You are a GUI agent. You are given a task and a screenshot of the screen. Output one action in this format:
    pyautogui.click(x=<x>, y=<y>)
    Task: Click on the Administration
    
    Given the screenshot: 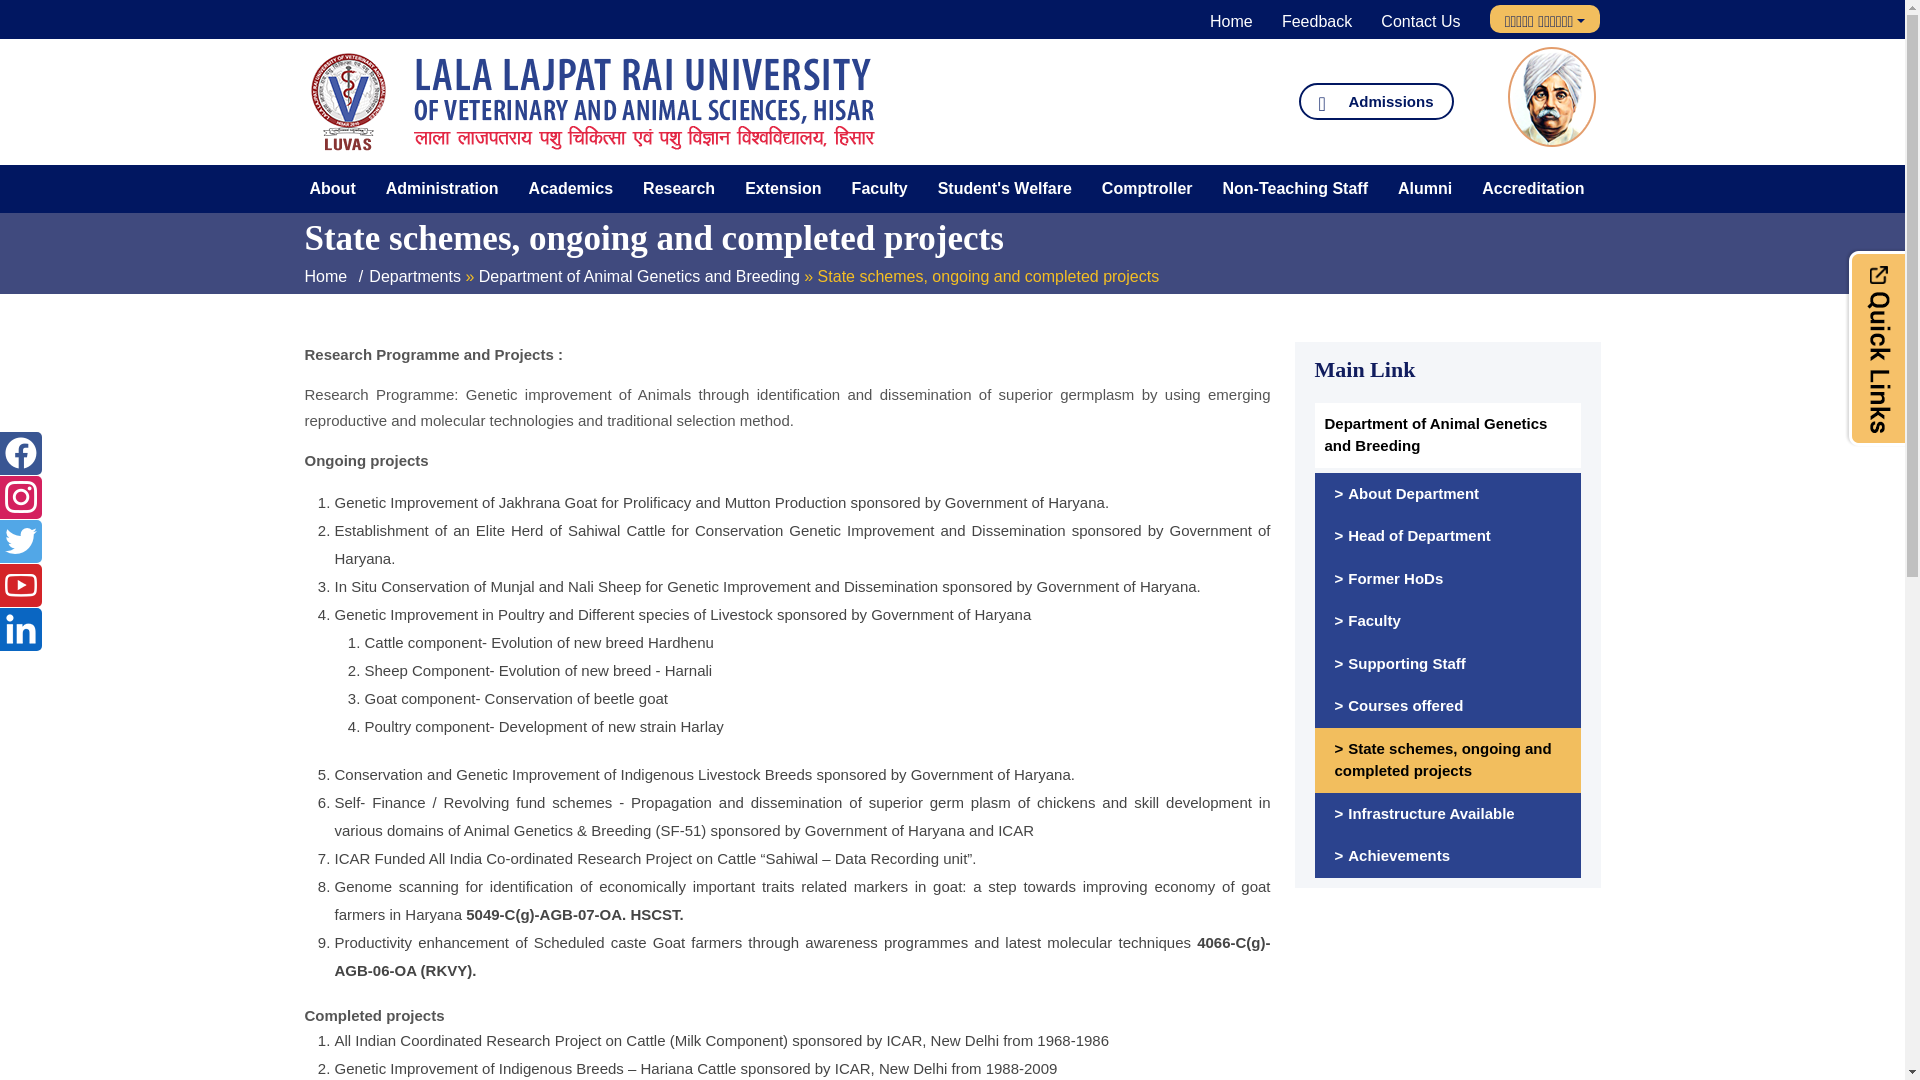 What is the action you would take?
    pyautogui.click(x=442, y=188)
    